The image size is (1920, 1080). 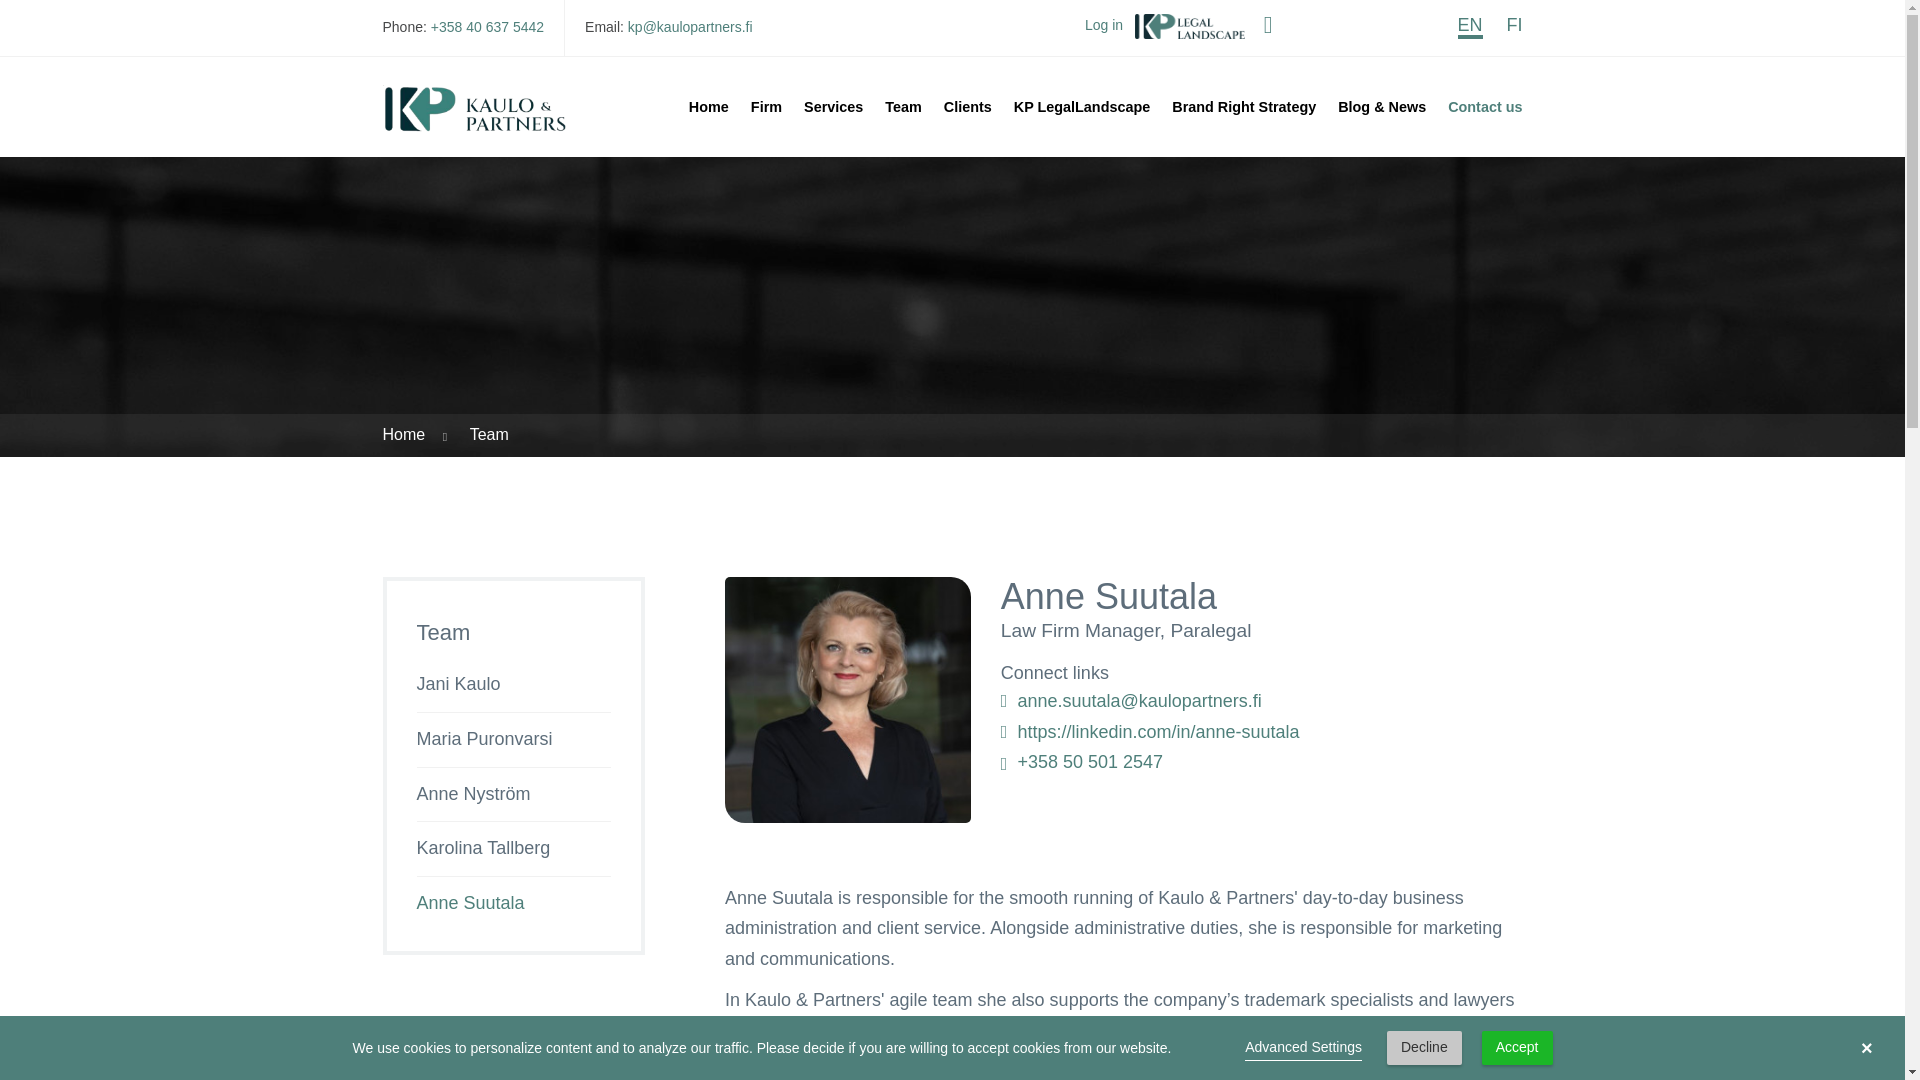 What do you see at coordinates (1424, 1048) in the screenshot?
I see `Decline` at bounding box center [1424, 1048].